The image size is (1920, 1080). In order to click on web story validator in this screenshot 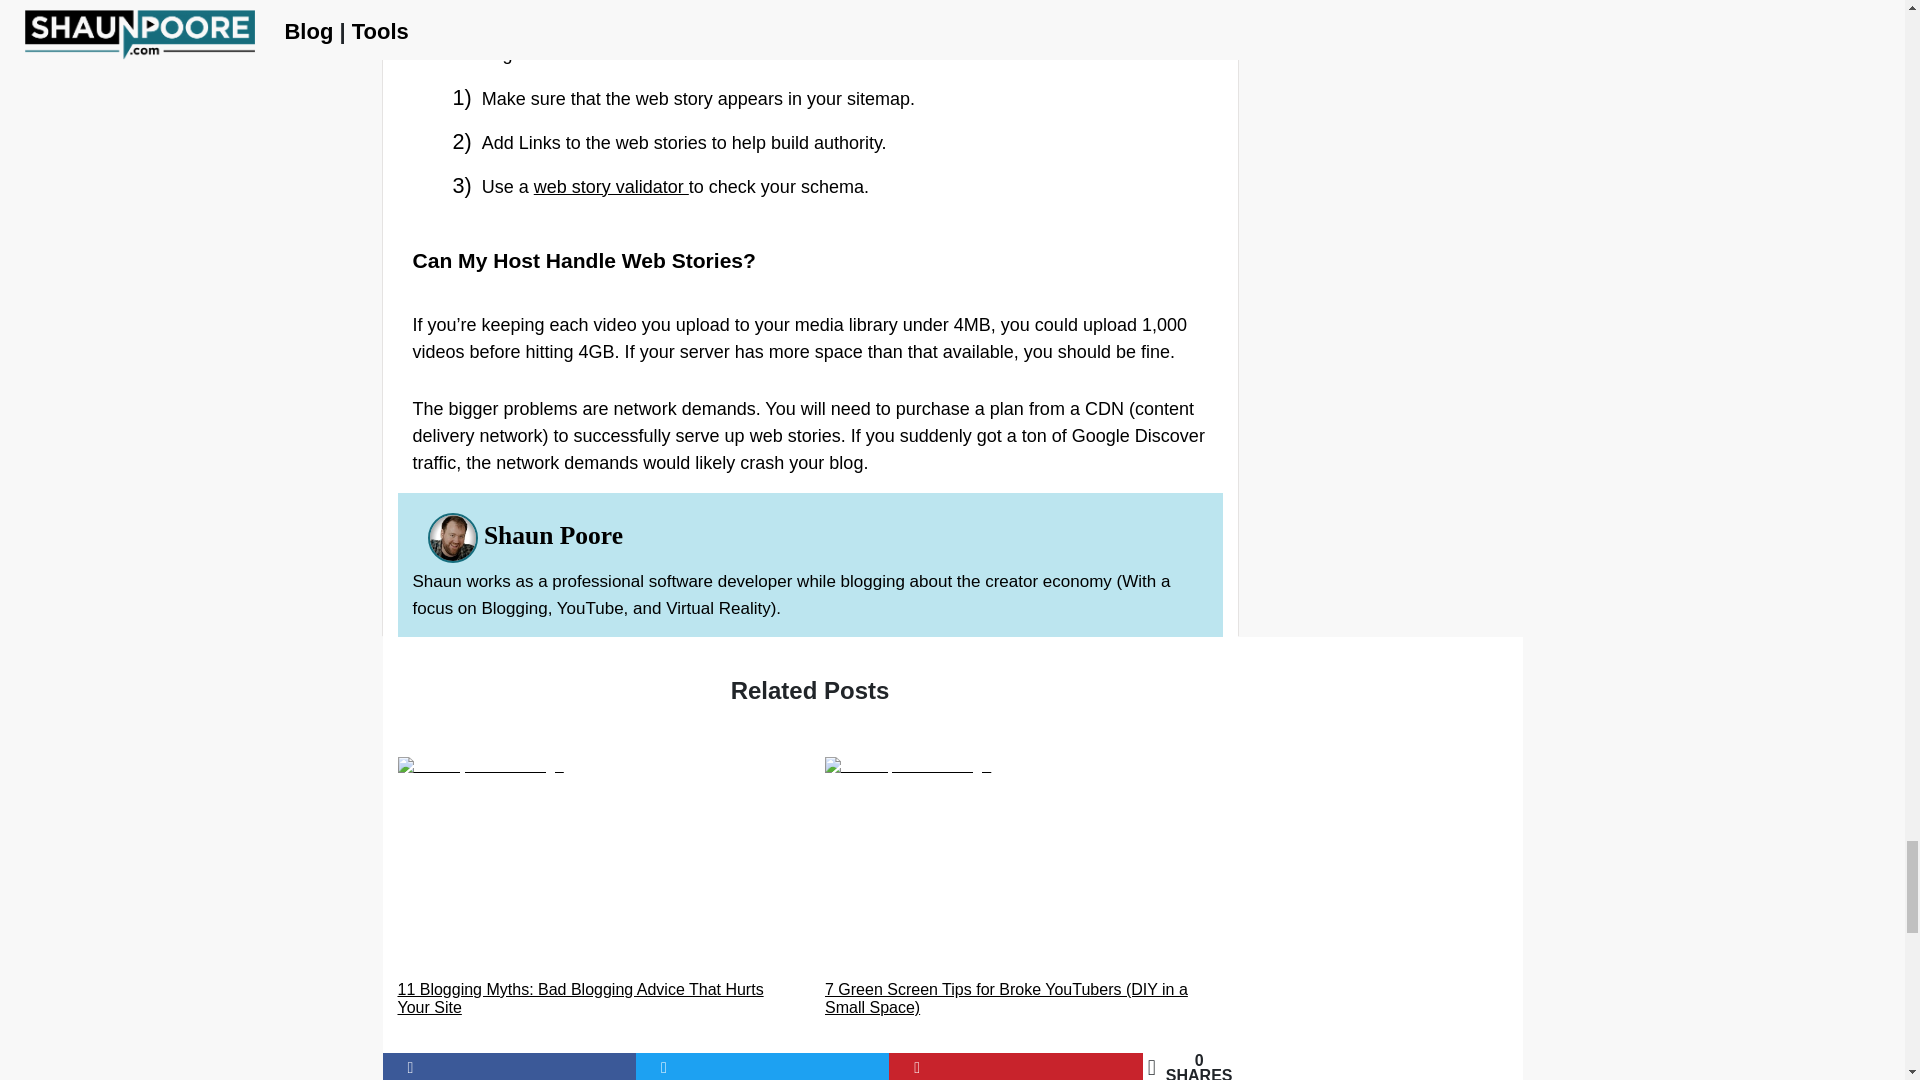, I will do `click(611, 186)`.